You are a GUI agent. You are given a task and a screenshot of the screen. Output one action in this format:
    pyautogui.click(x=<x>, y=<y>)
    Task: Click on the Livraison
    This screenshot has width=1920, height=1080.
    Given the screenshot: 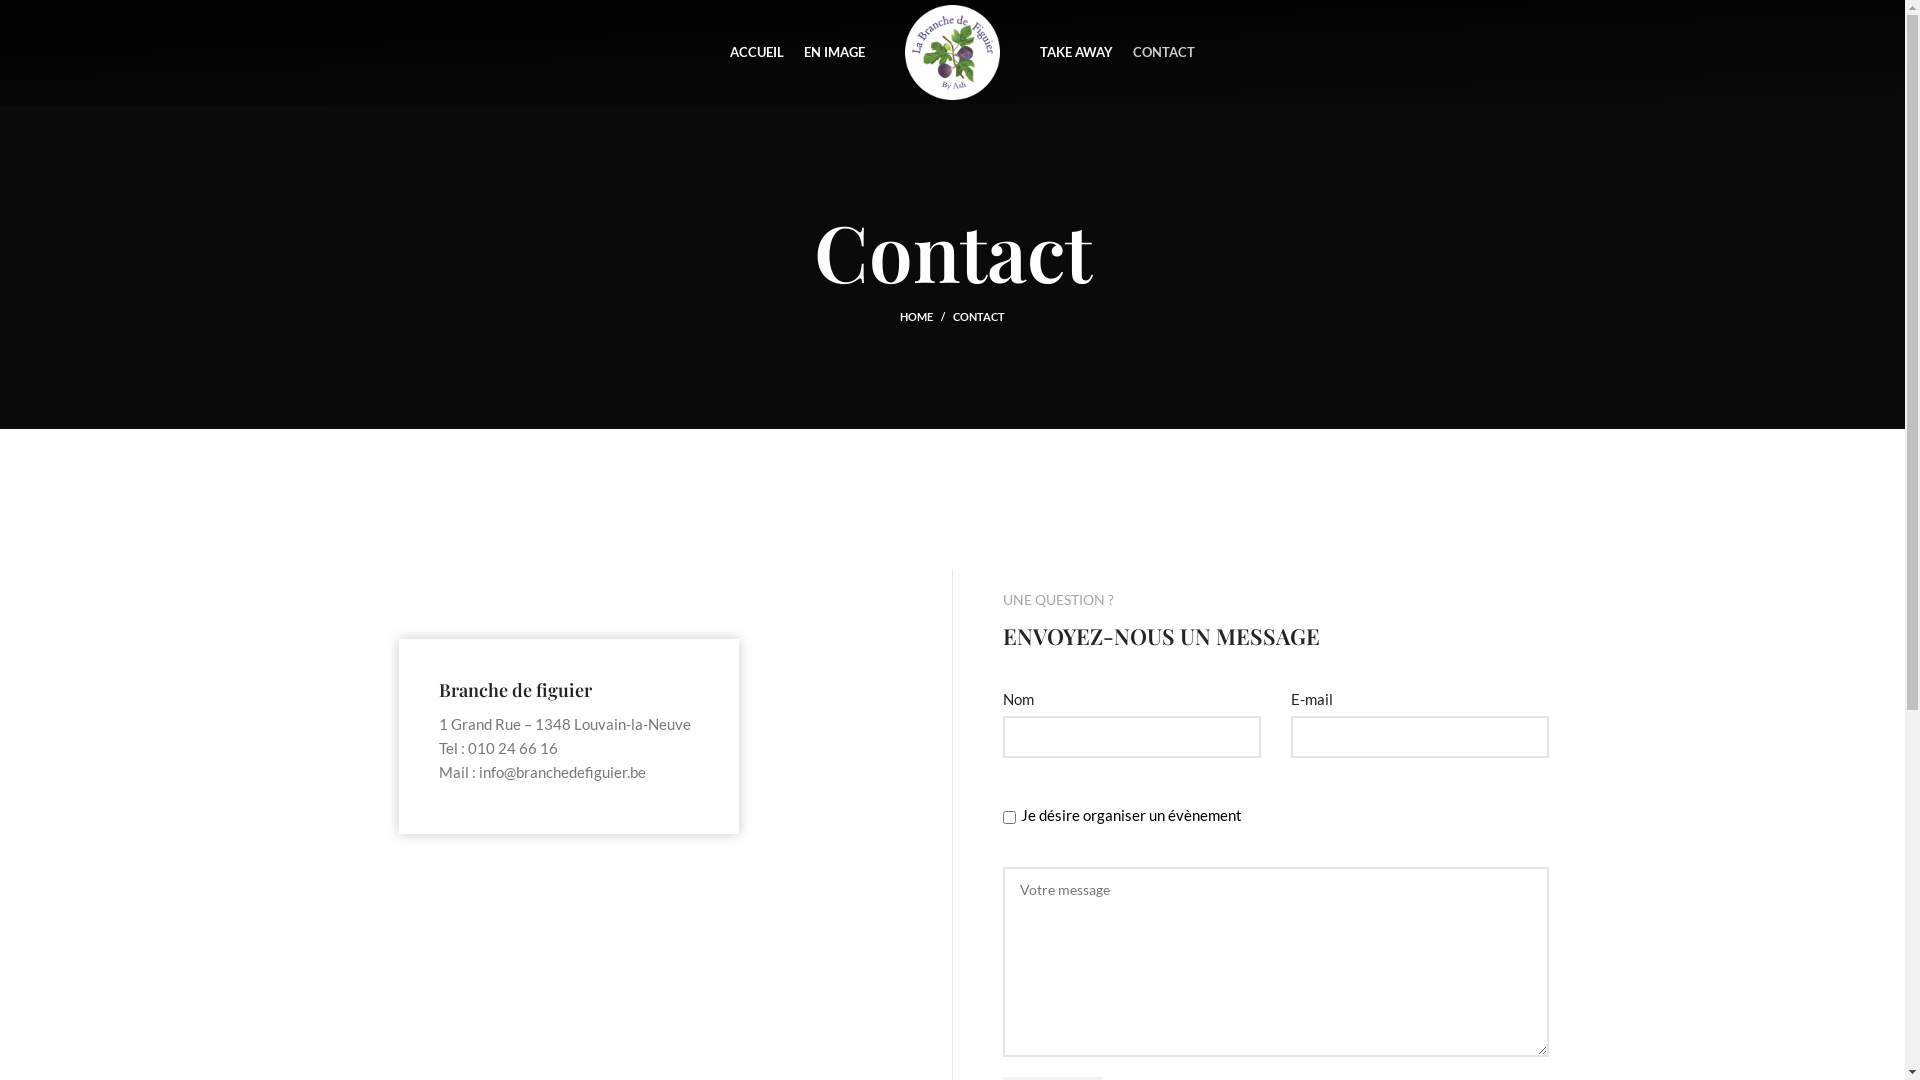 What is the action you would take?
    pyautogui.click(x=996, y=788)
    